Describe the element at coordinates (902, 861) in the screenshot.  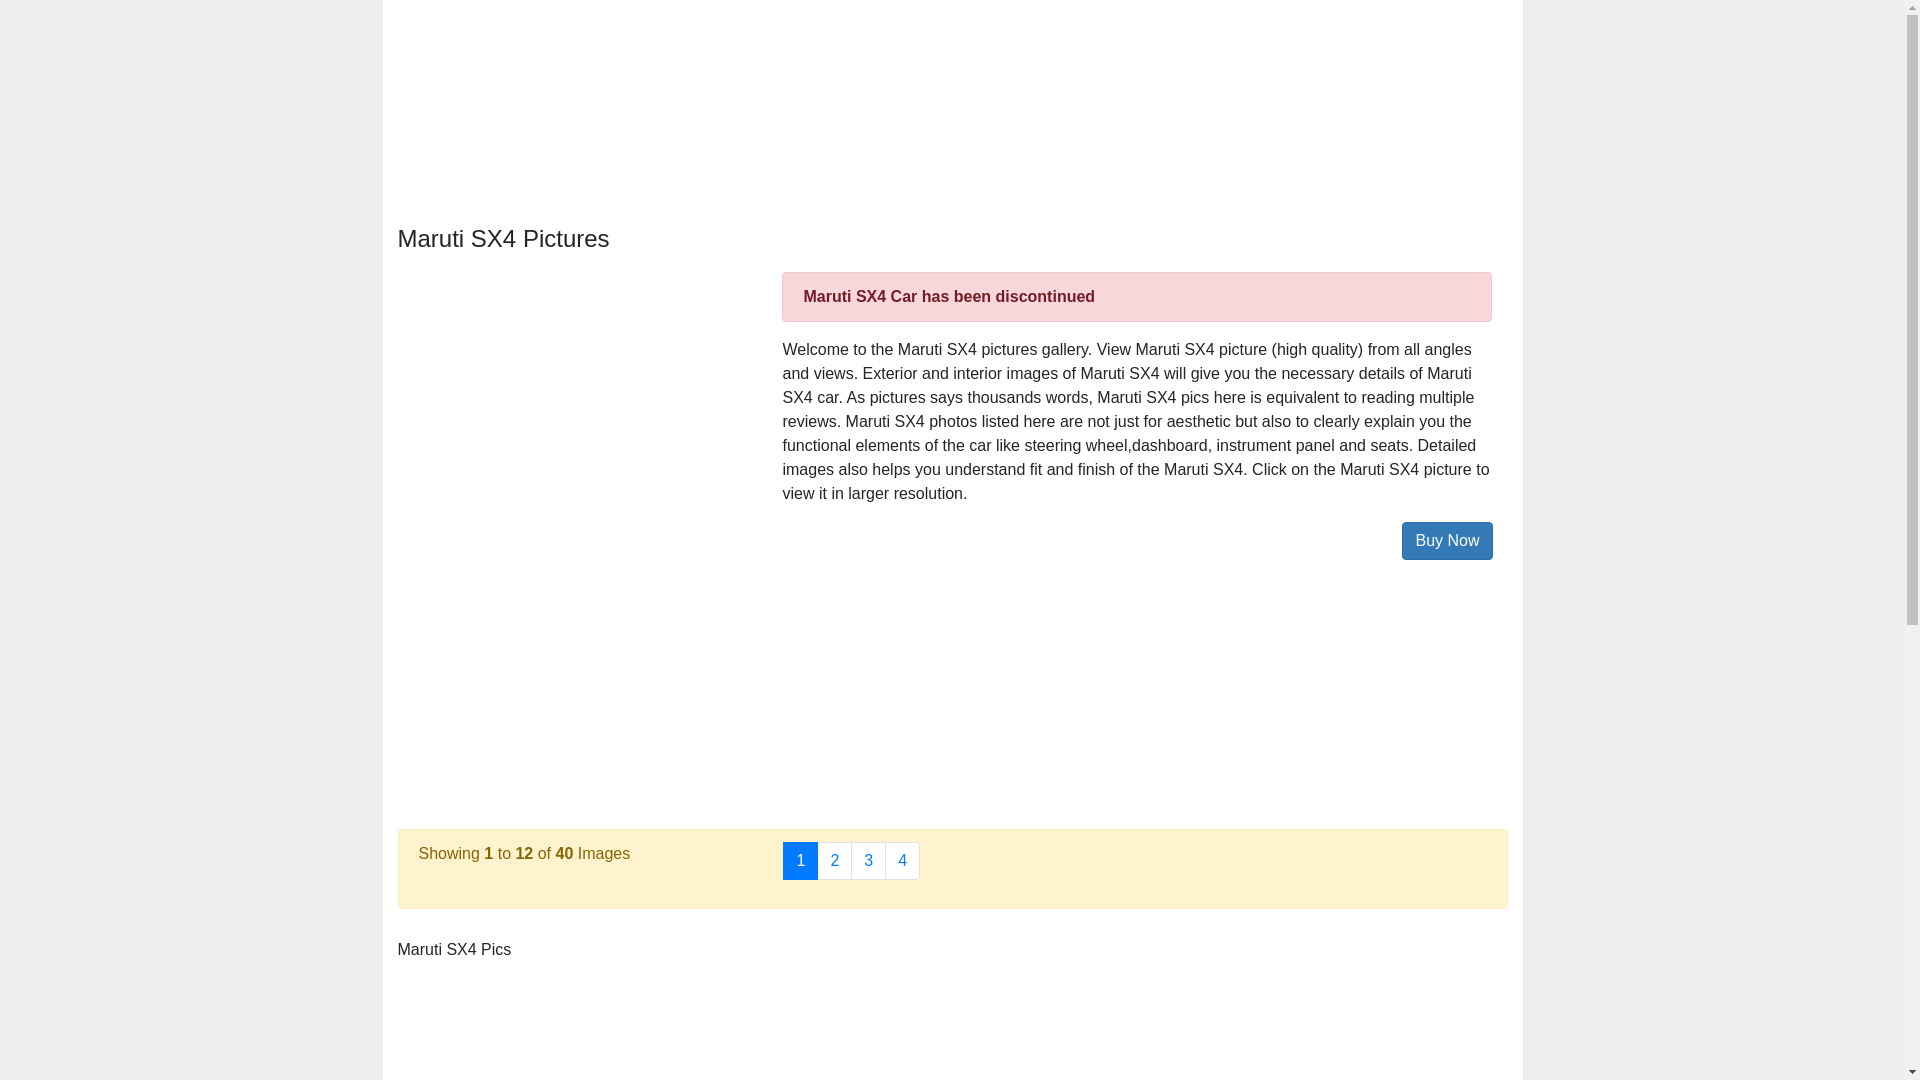
I see `4` at that location.